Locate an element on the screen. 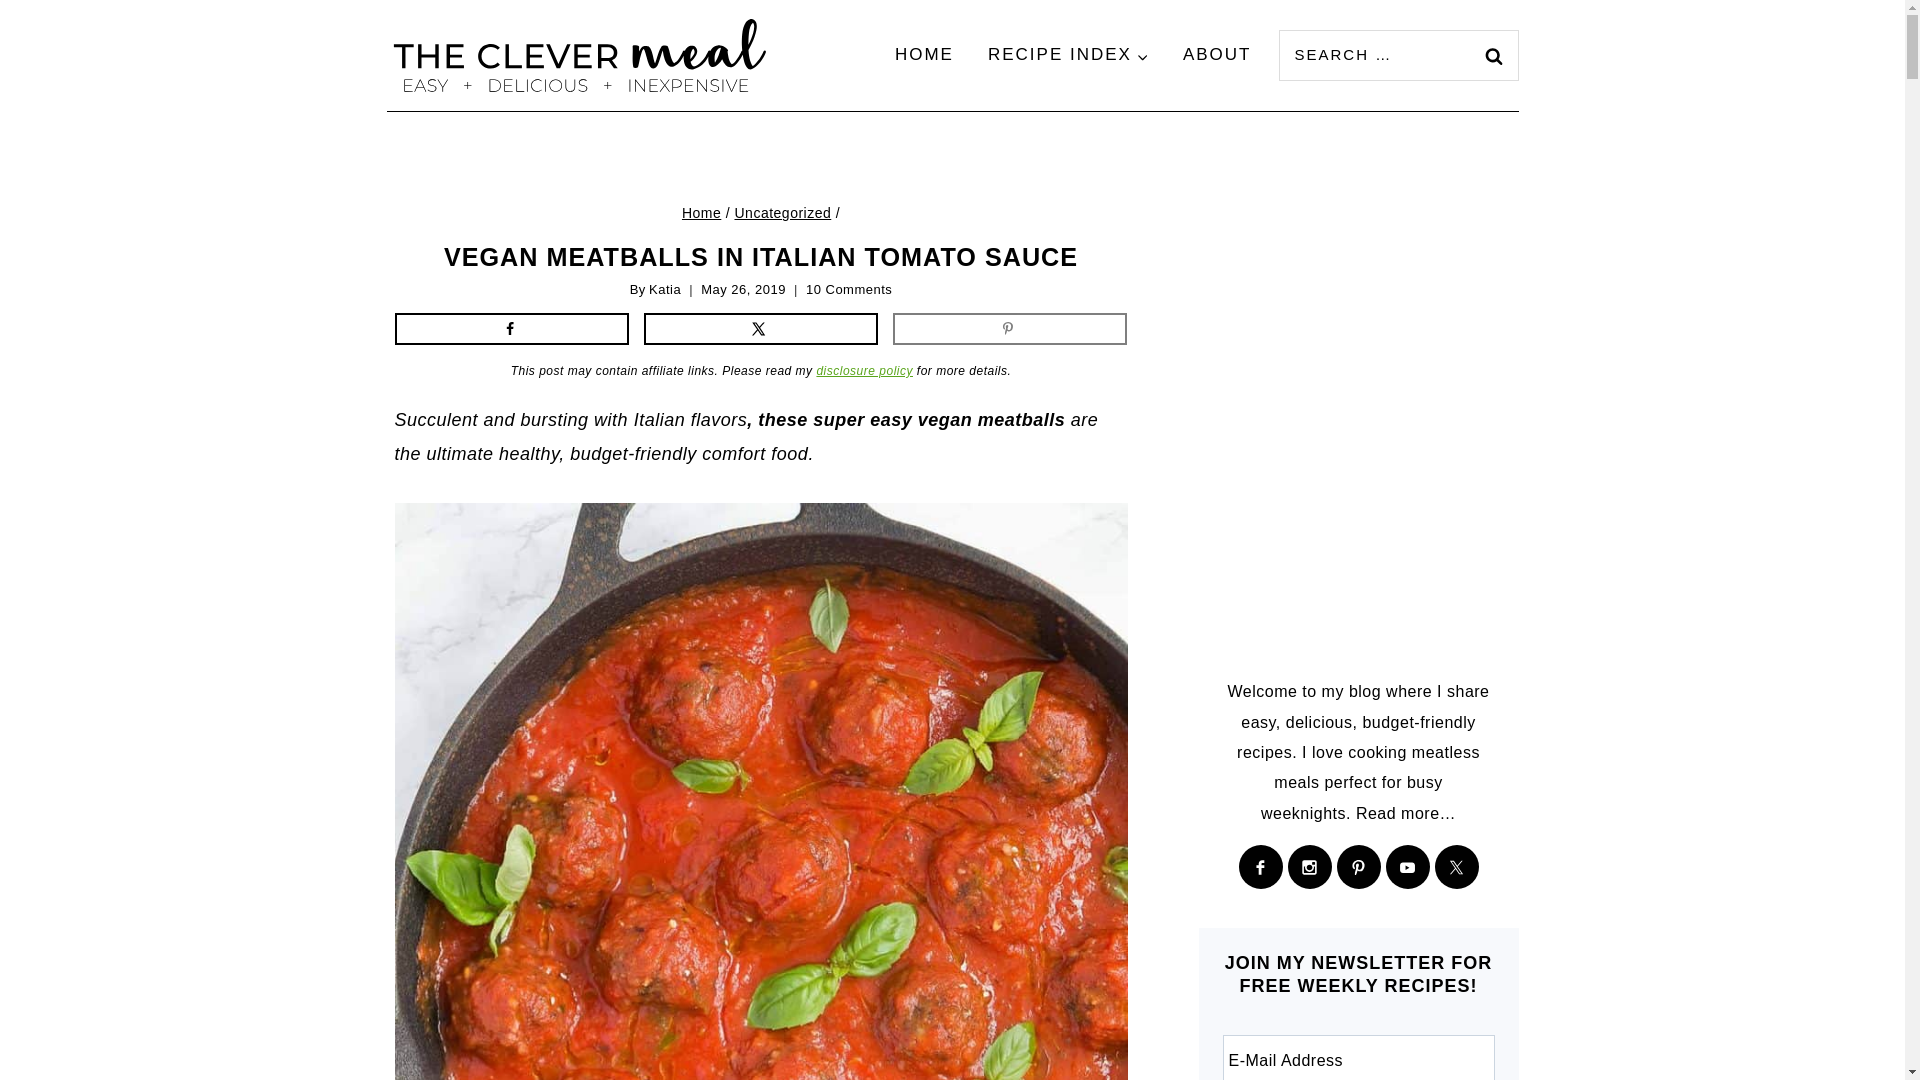 The height and width of the screenshot is (1080, 1920). Search is located at coordinates (1493, 56).